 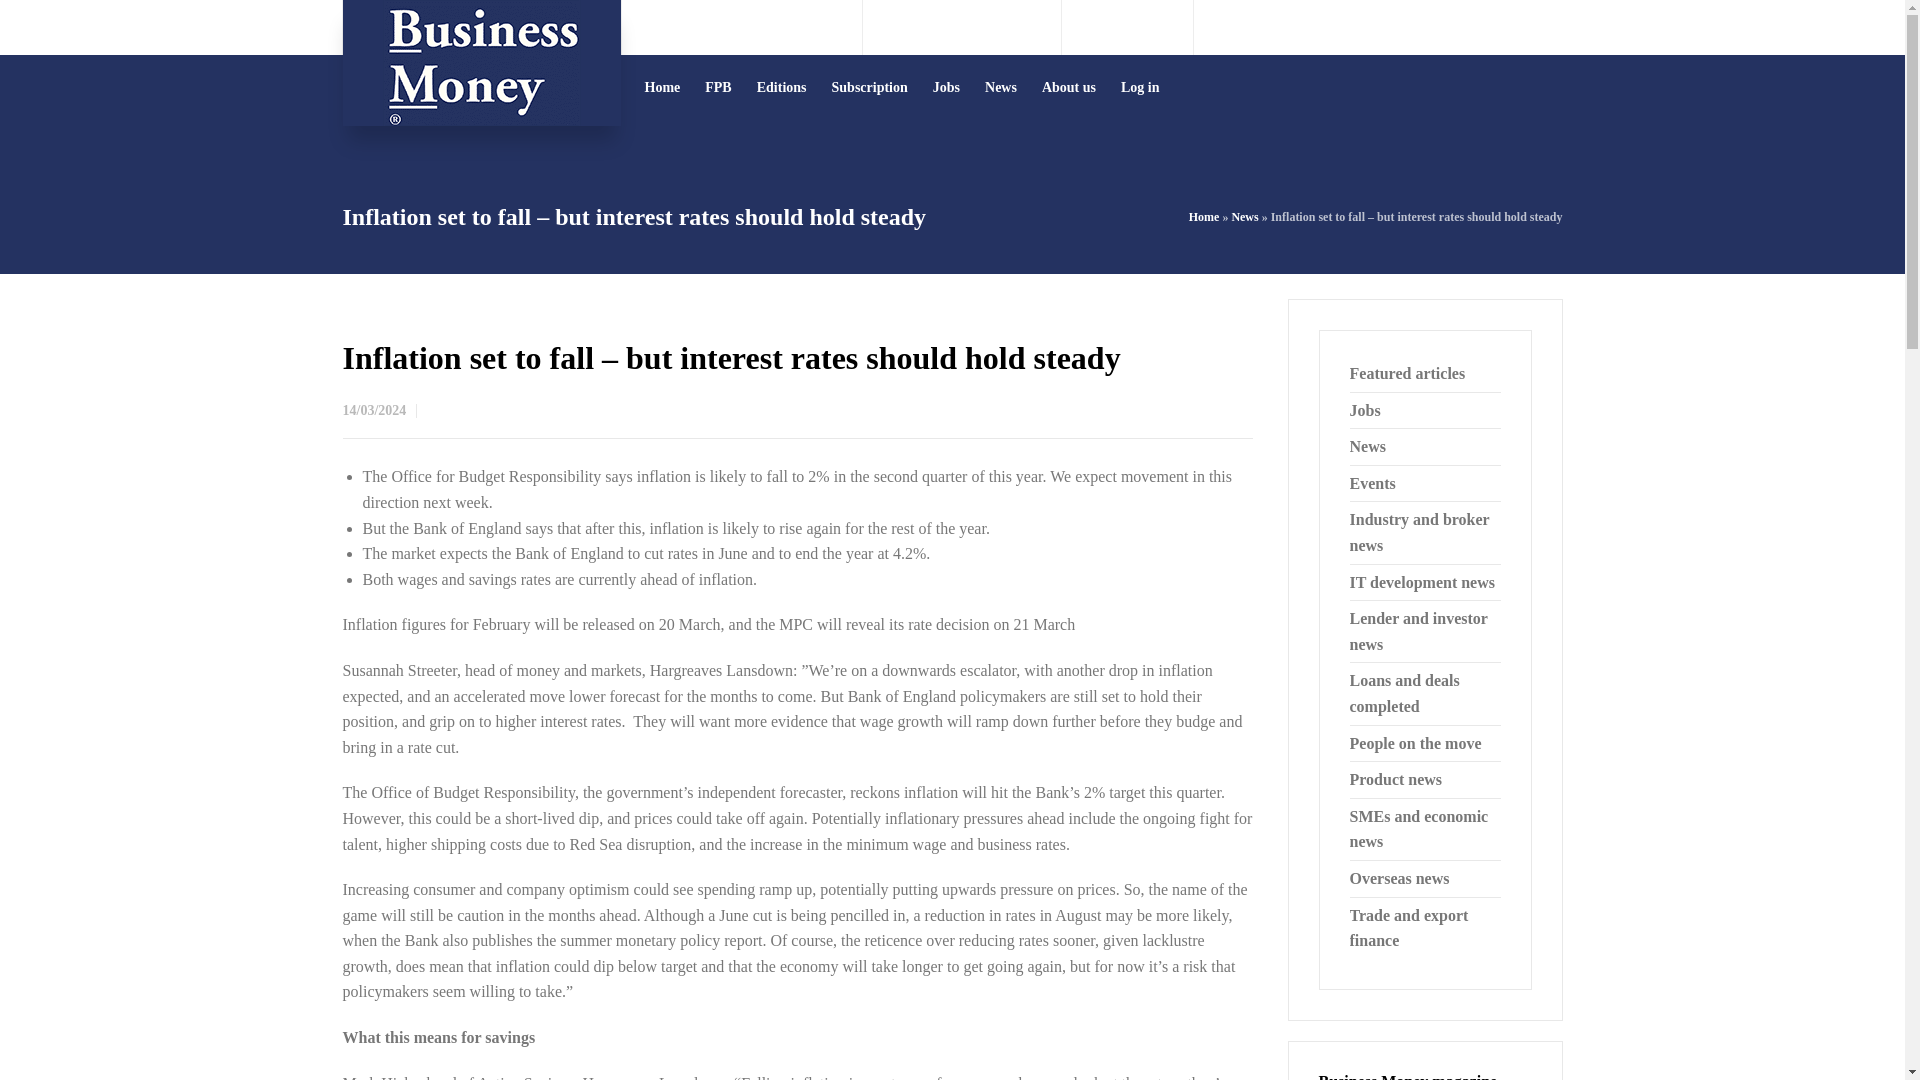 What do you see at coordinates (1069, 87) in the screenshot?
I see `About us` at bounding box center [1069, 87].